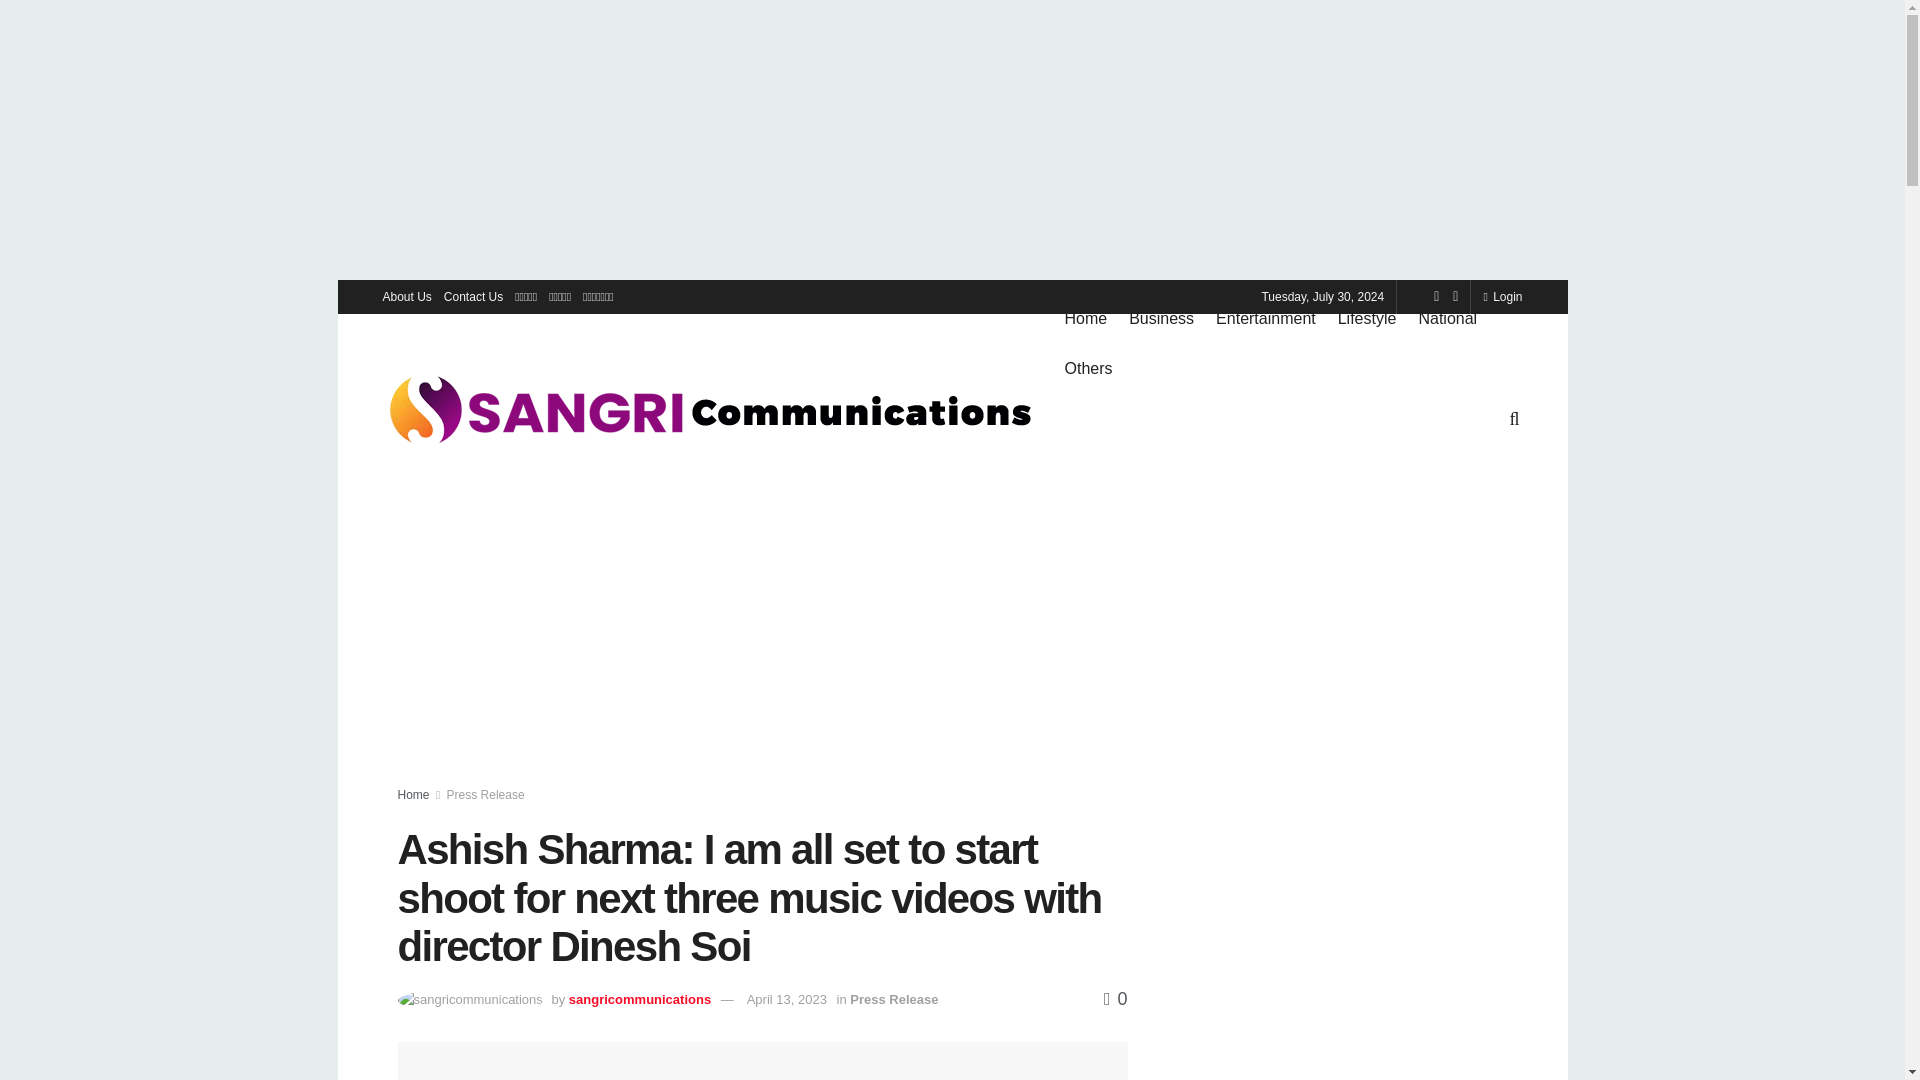  Describe the element at coordinates (414, 795) in the screenshot. I see `Home` at that location.